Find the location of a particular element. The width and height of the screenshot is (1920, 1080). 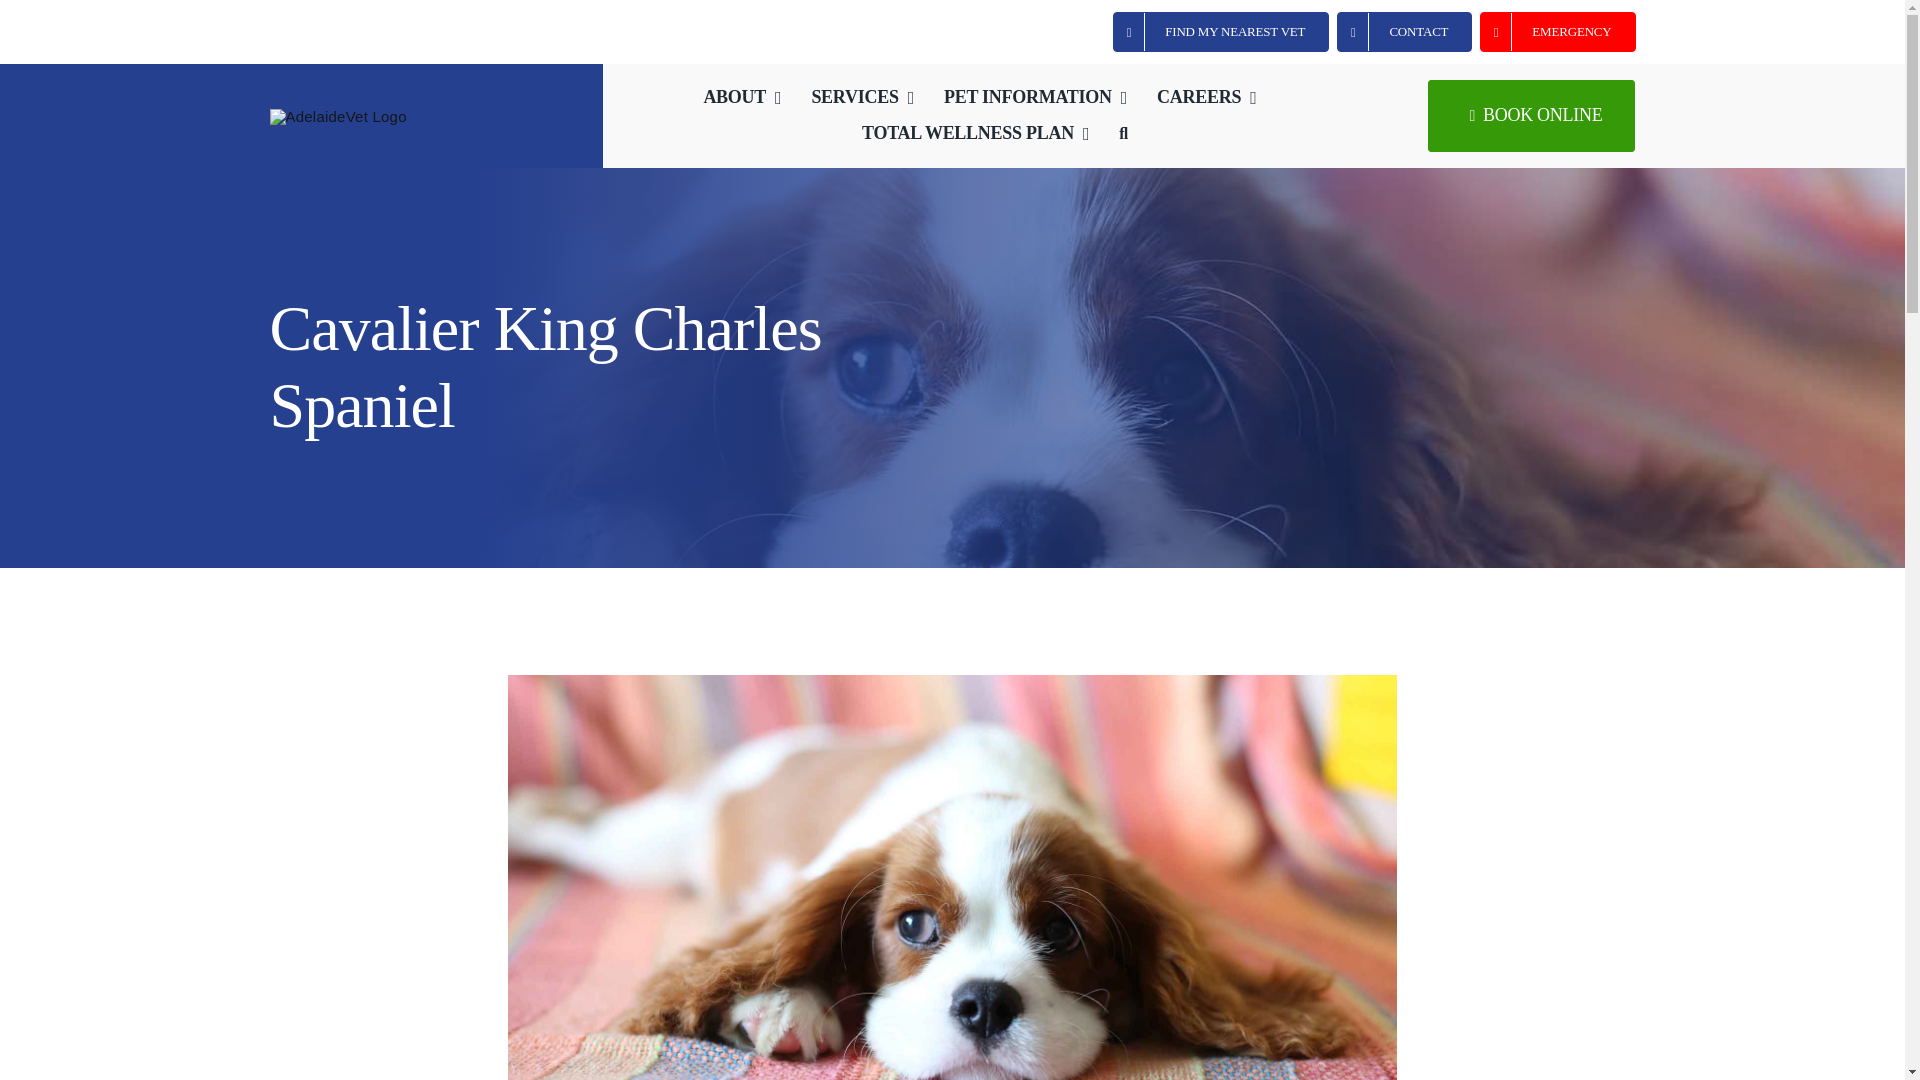

SERVICES is located at coordinates (862, 97).